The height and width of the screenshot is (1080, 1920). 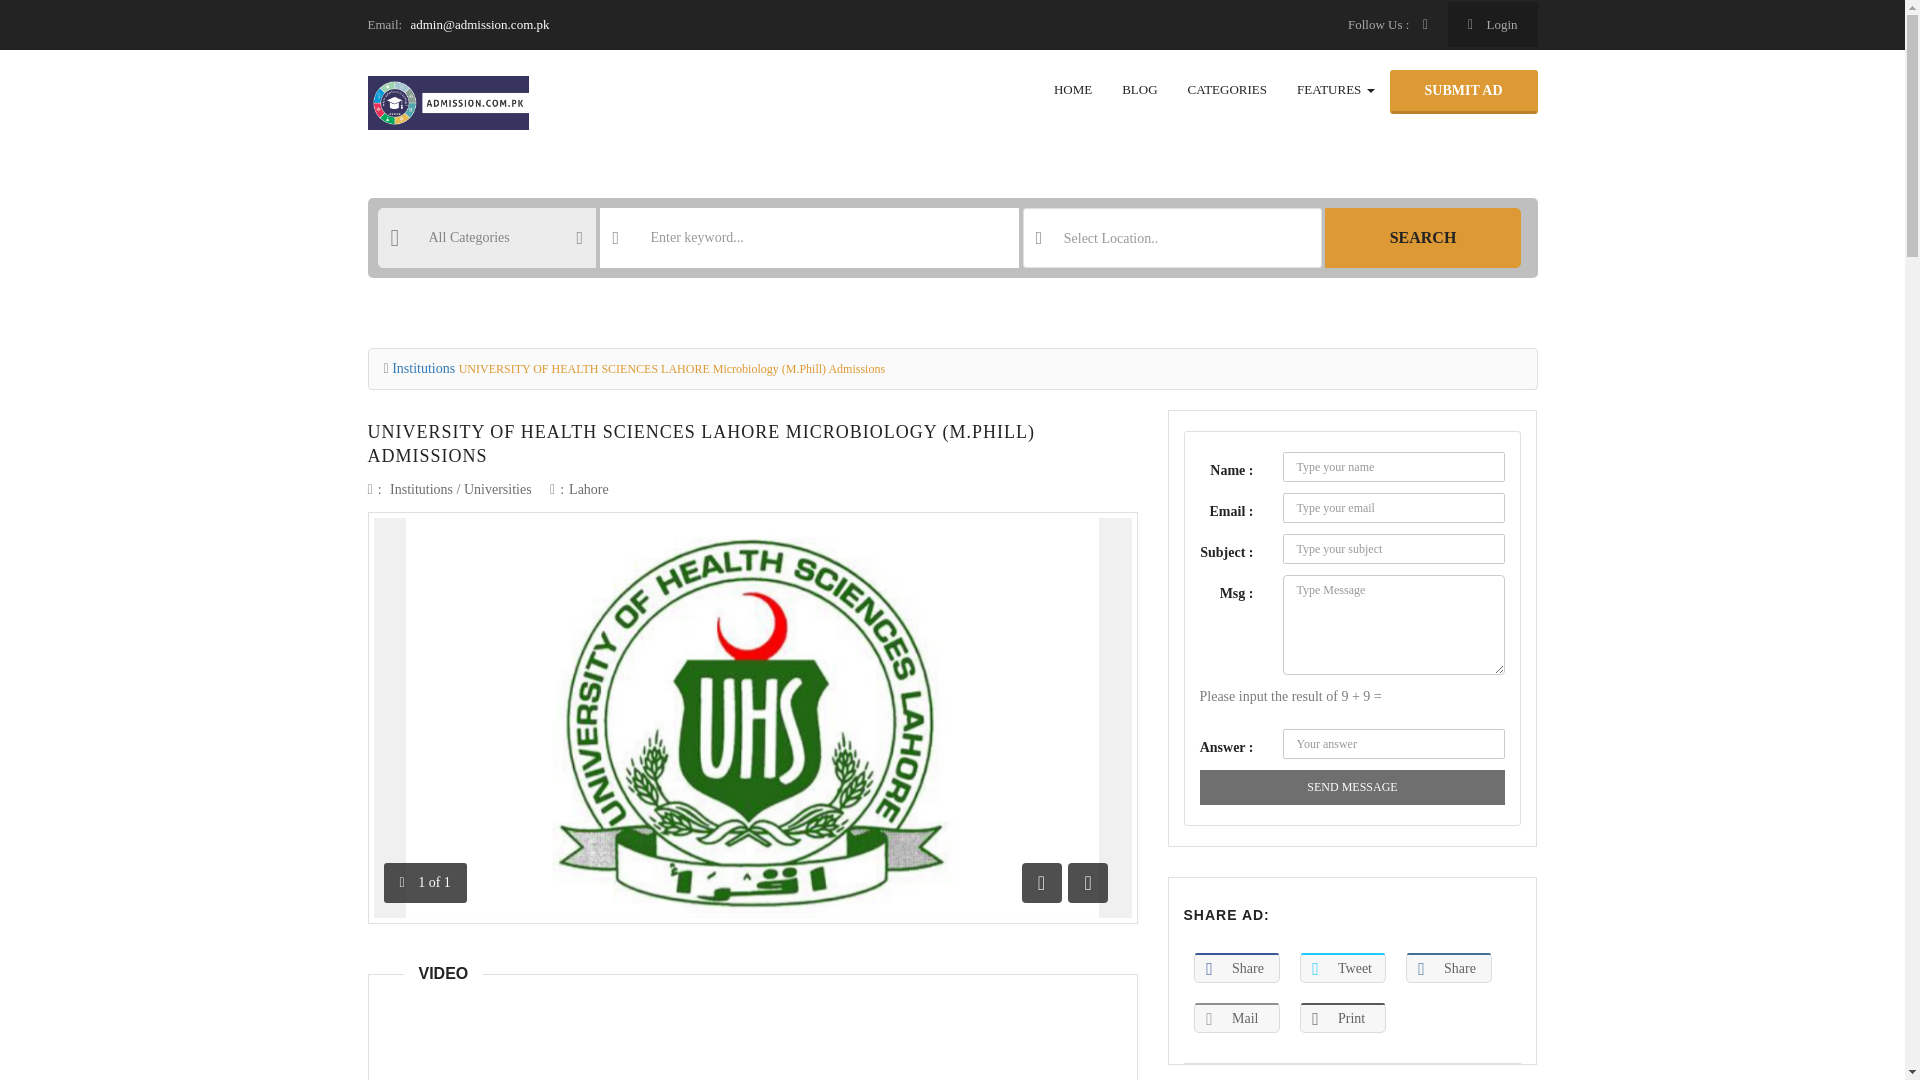 I want to click on Select Location.., so click(x=1172, y=238).